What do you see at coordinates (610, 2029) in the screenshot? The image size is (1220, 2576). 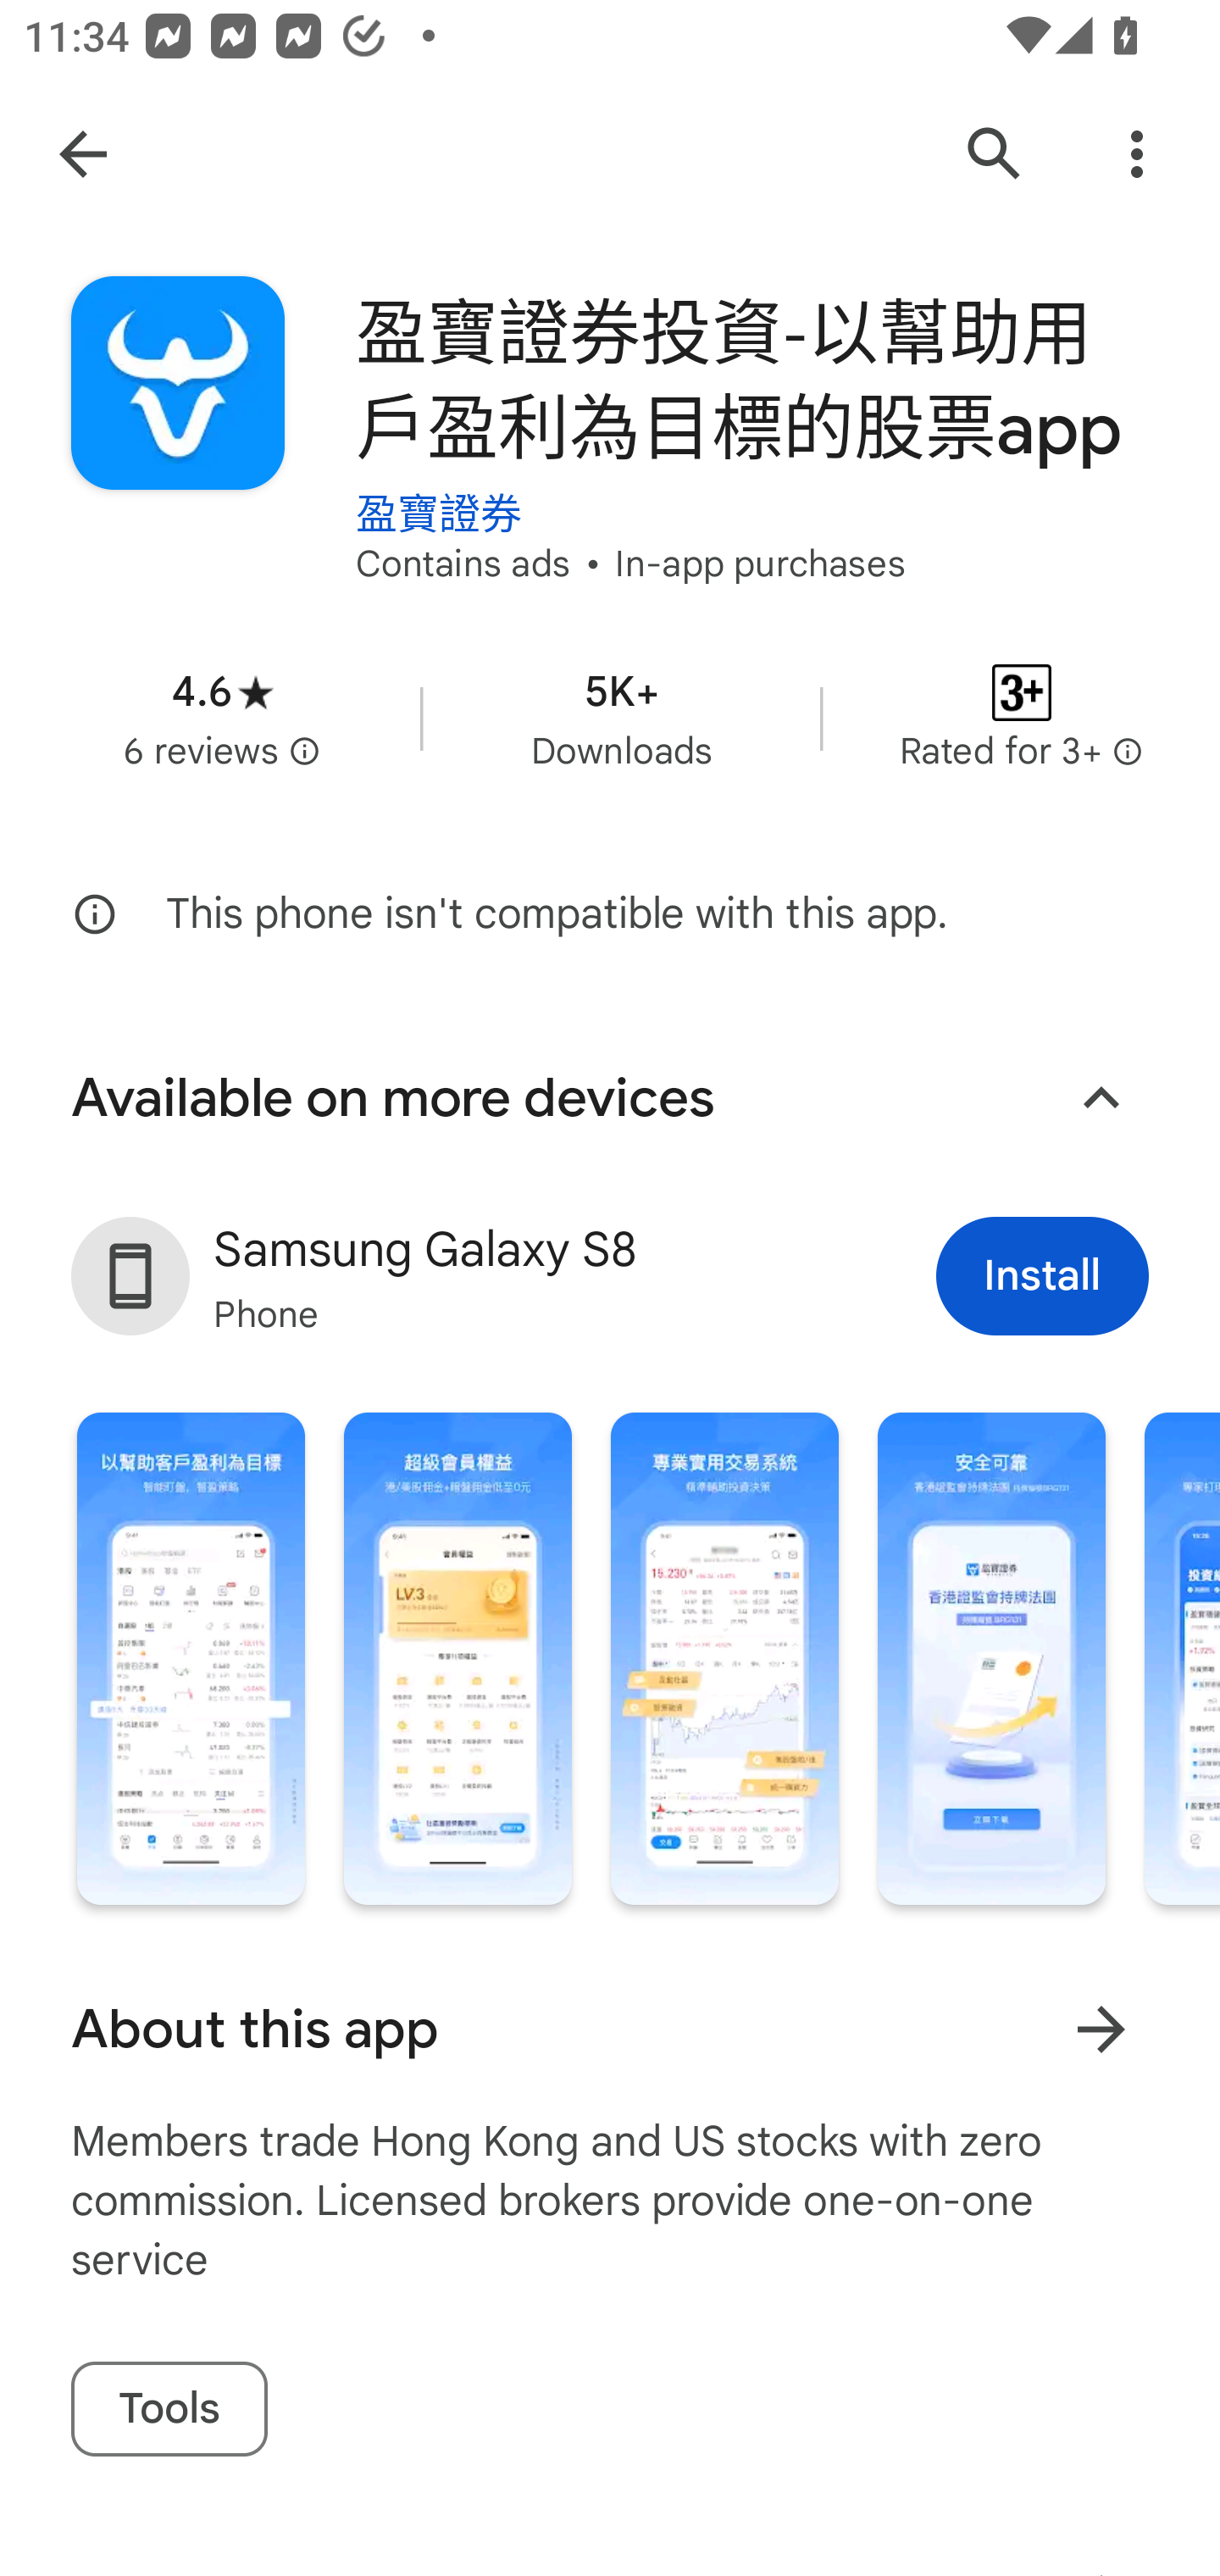 I see `About this app Learn more About this app` at bounding box center [610, 2029].